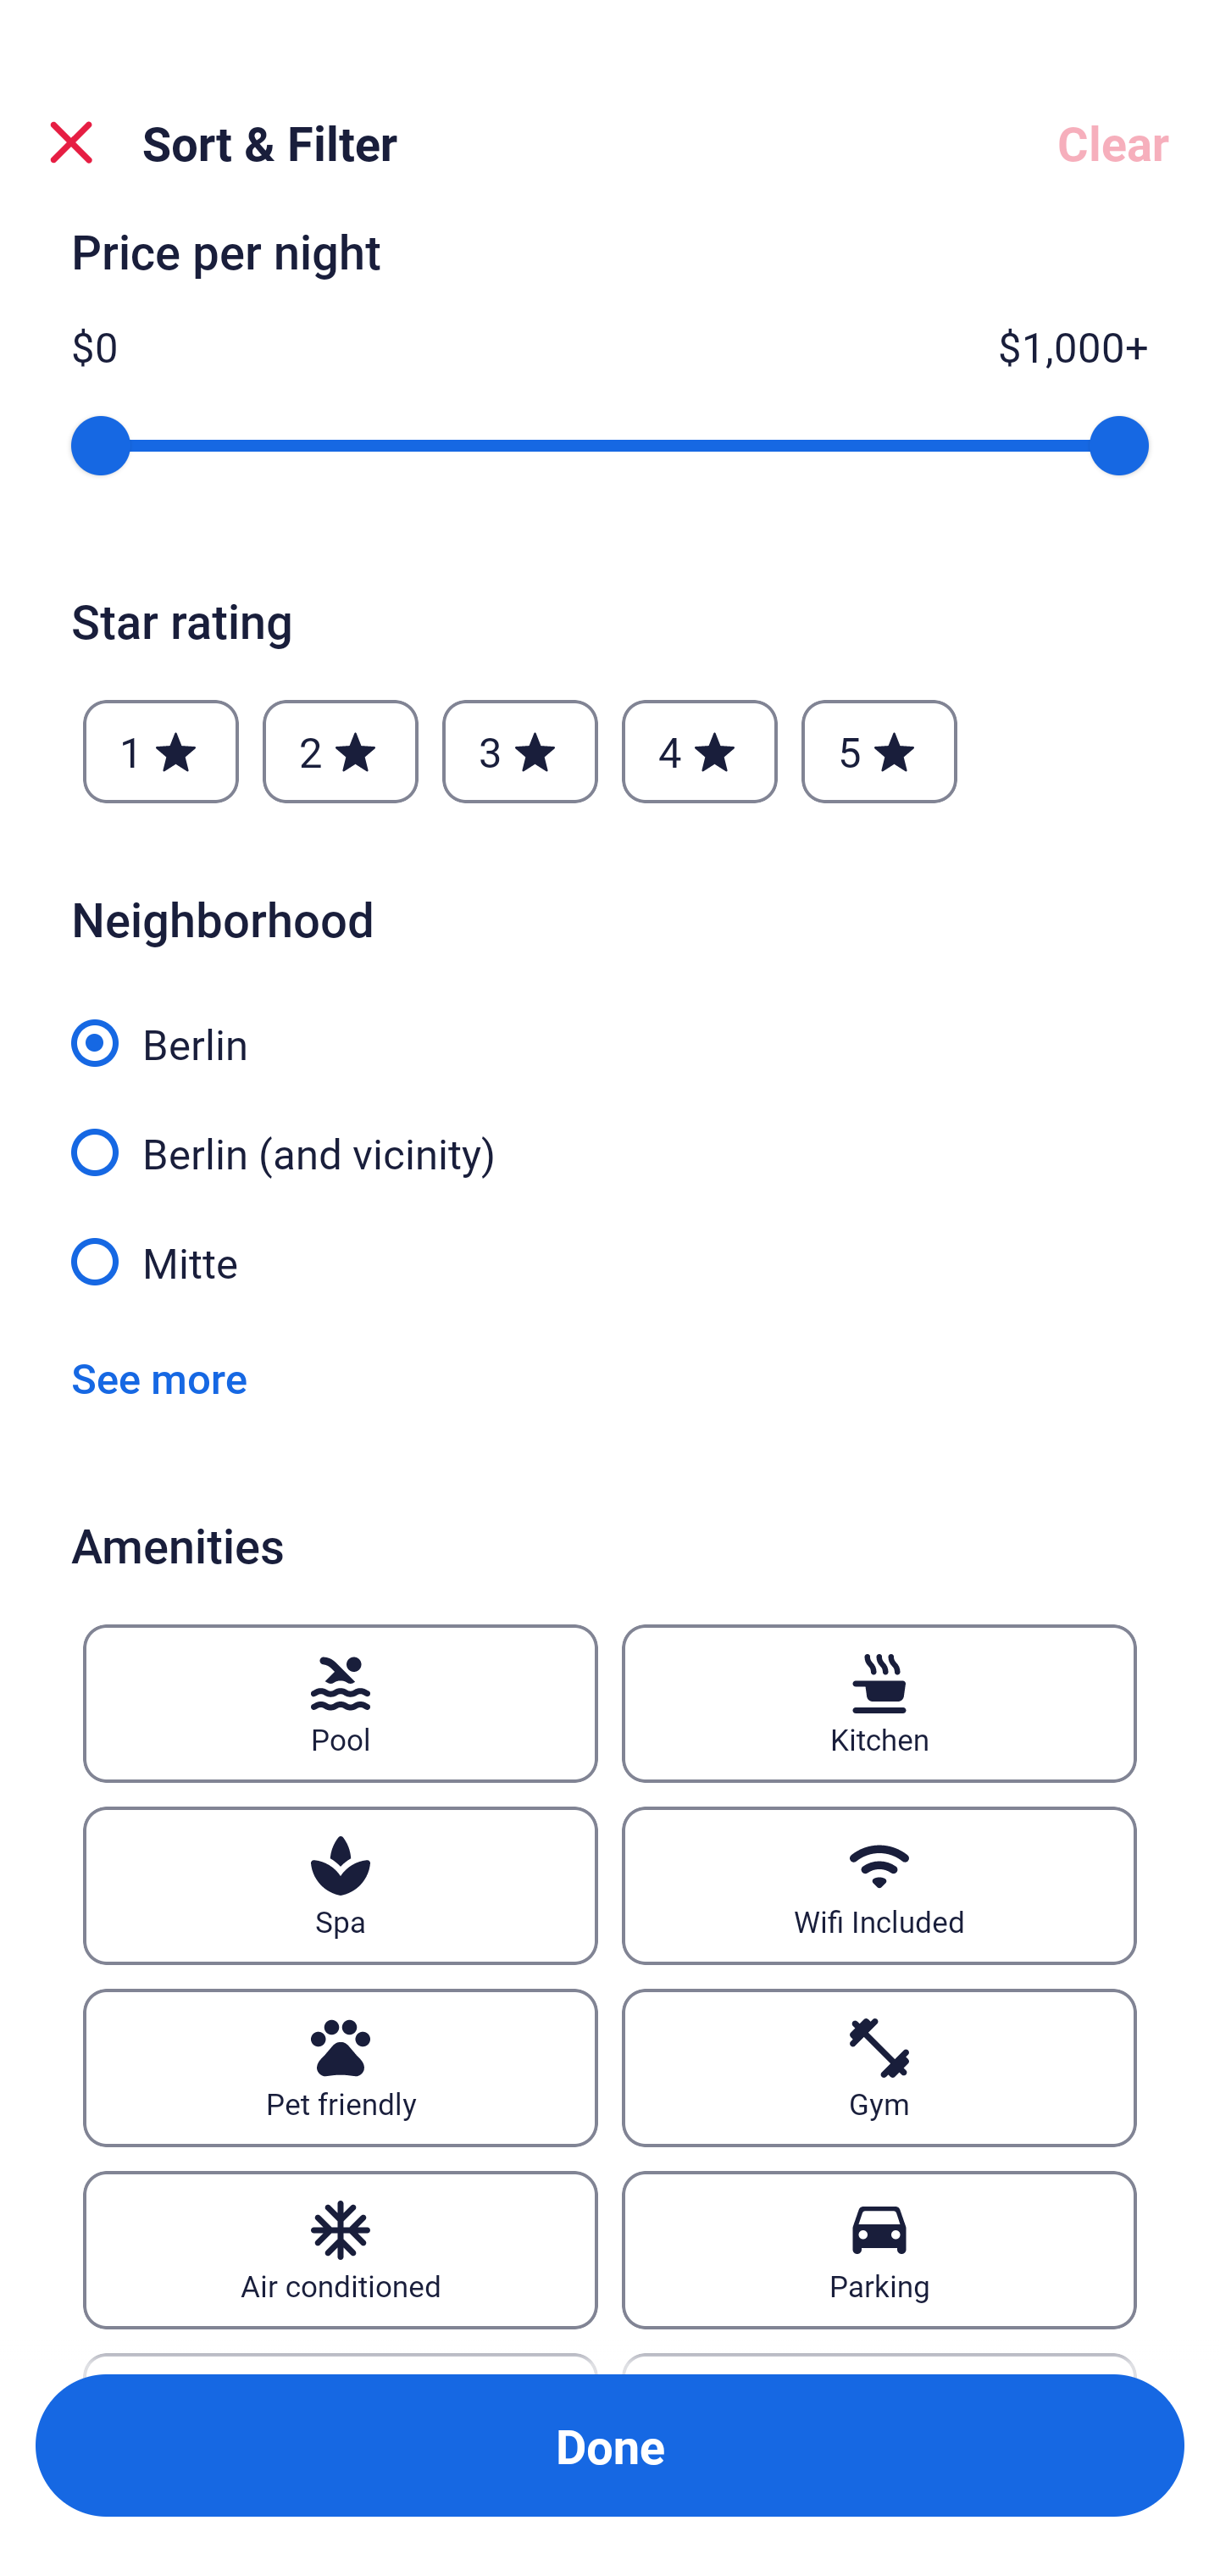  Describe the element at coordinates (340, 751) in the screenshot. I see `2` at that location.